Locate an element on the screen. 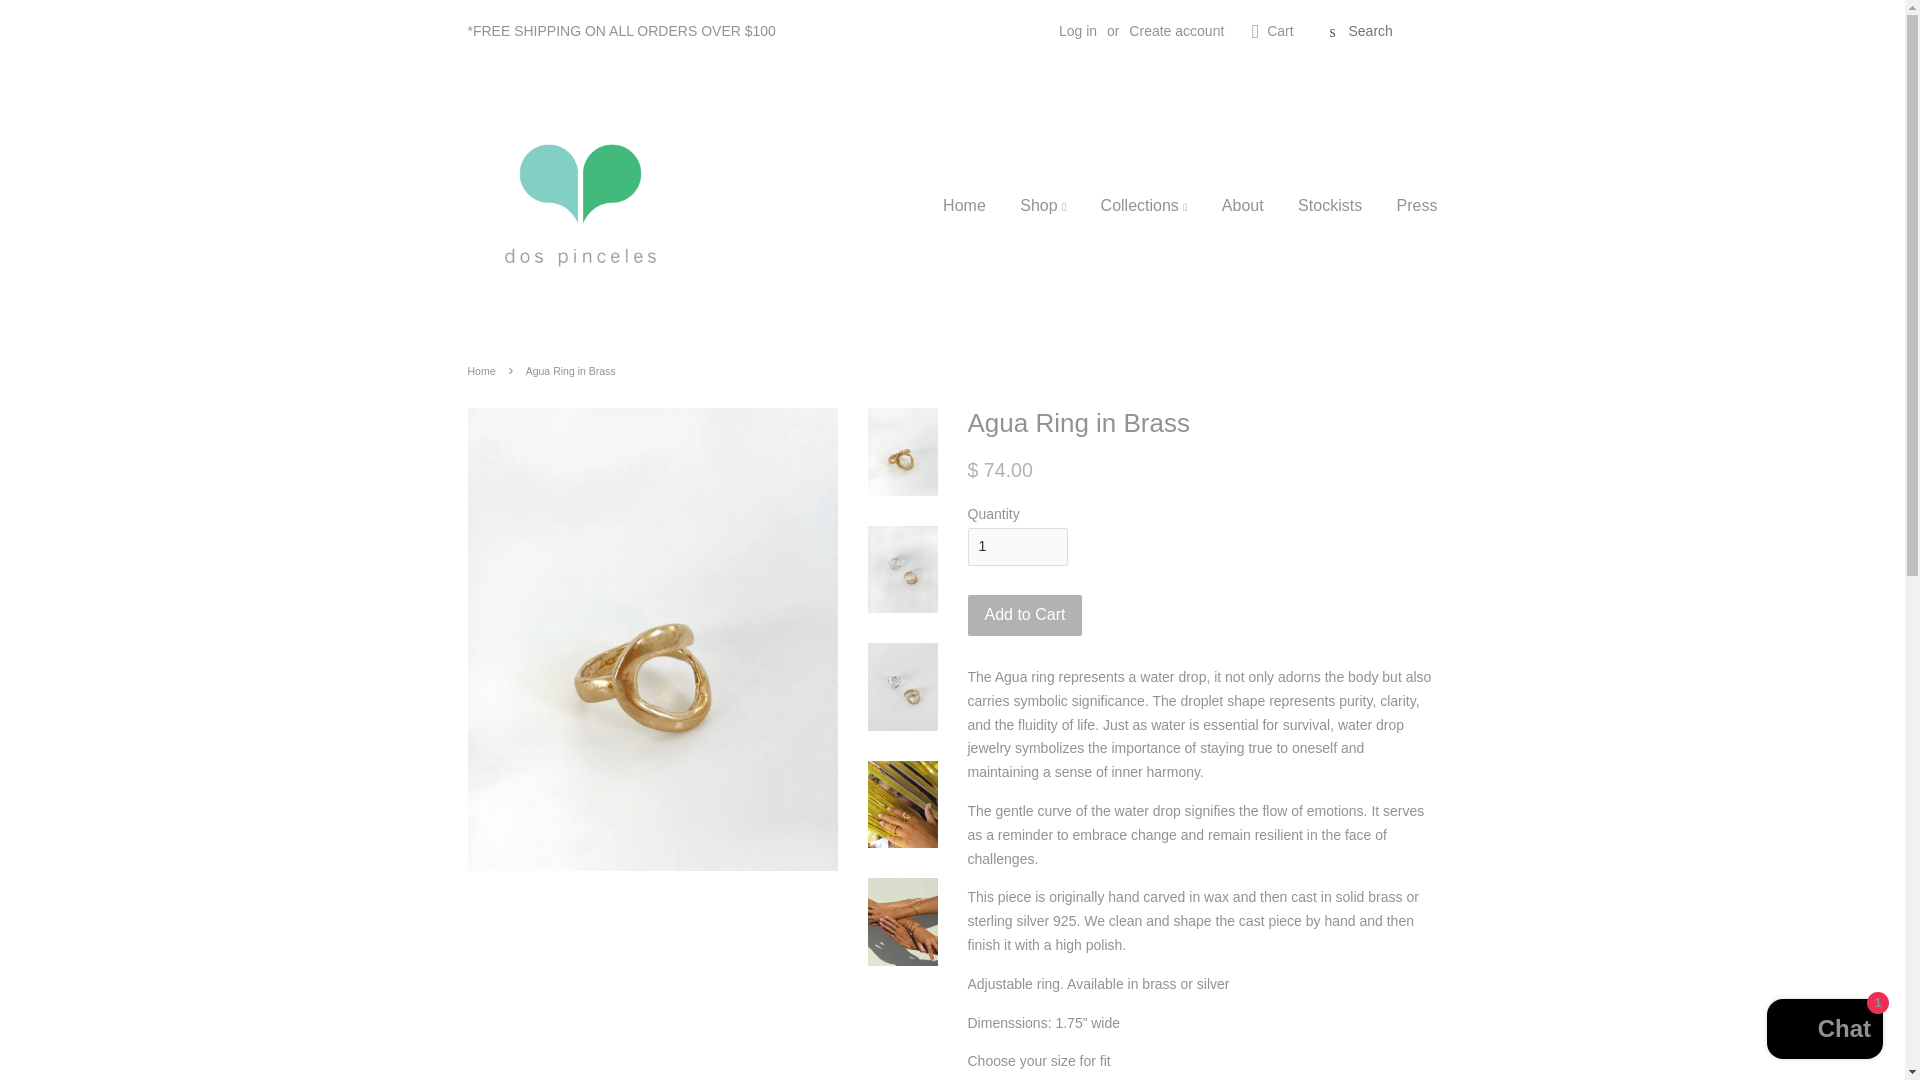 Image resolution: width=1920 pixels, height=1080 pixels. Create account is located at coordinates (1176, 30).